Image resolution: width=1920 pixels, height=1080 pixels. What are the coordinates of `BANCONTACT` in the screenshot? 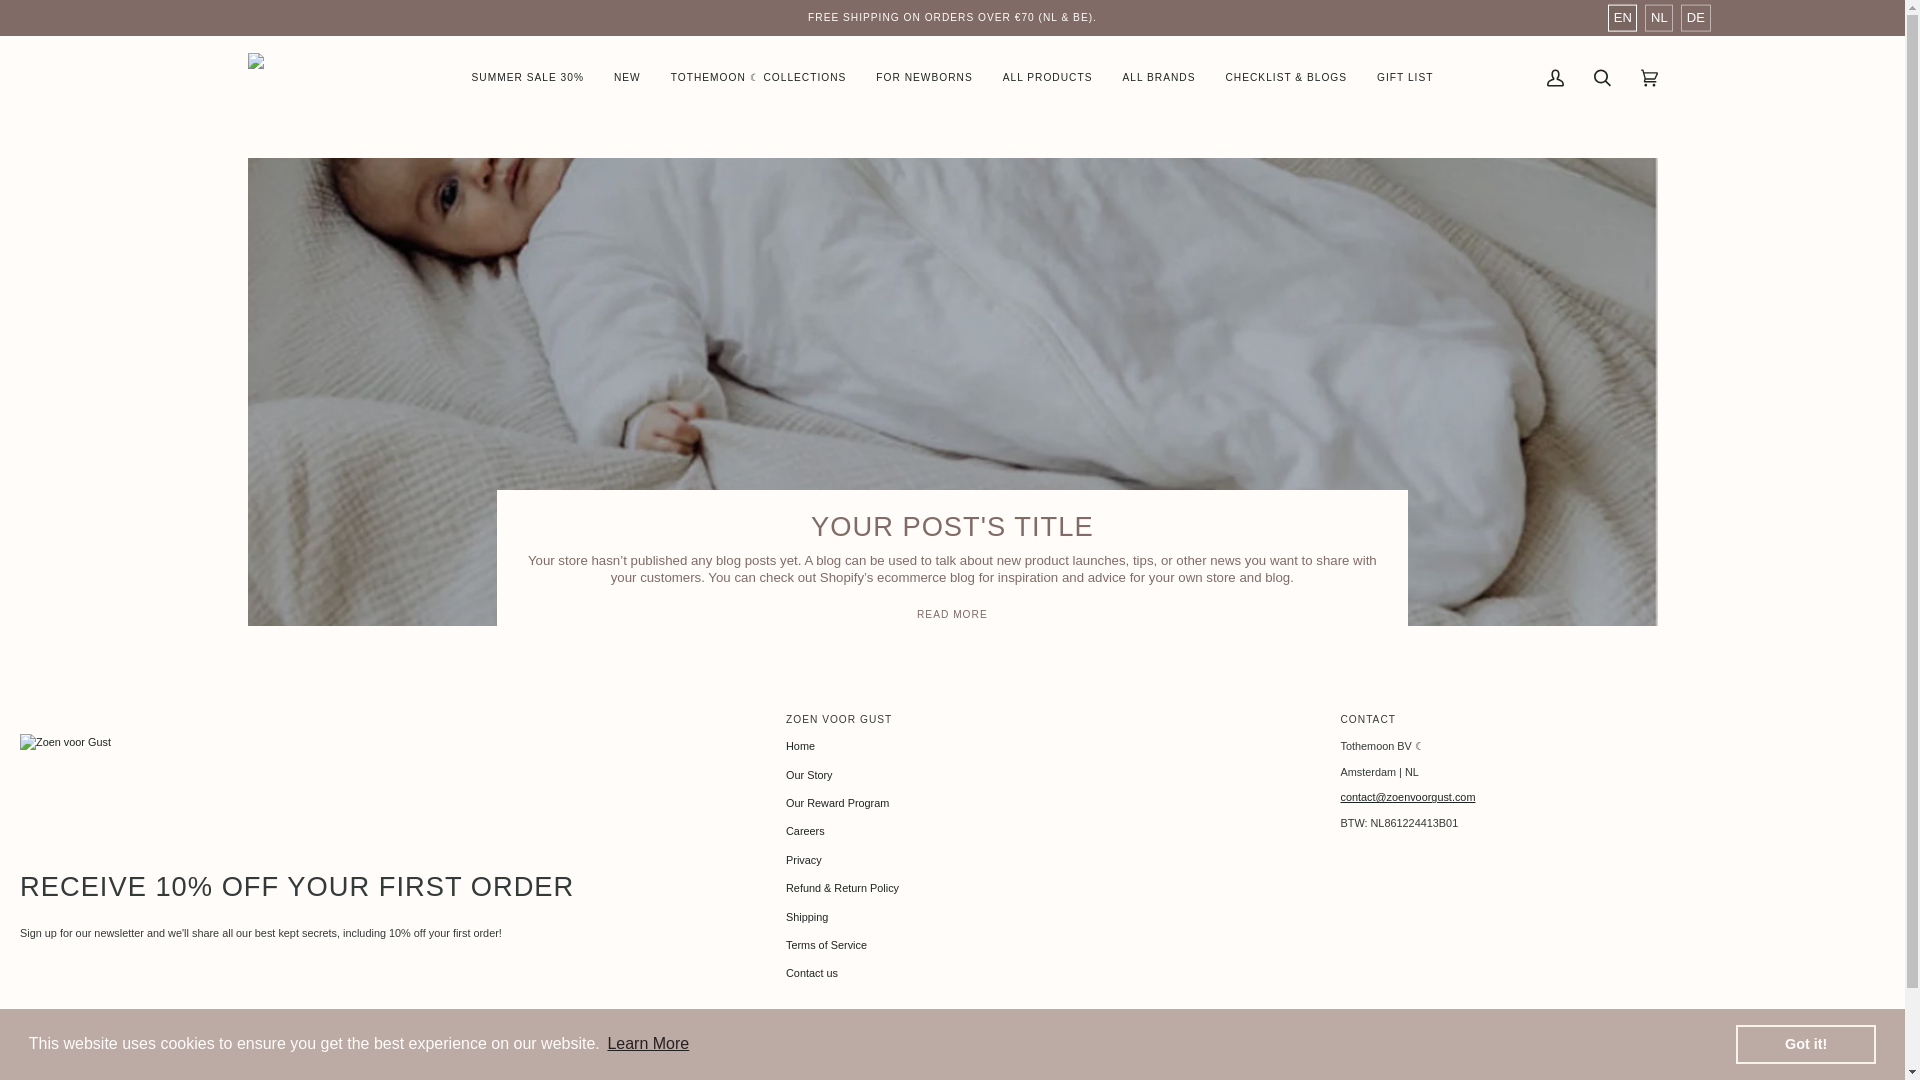 It's located at (37, 1072).